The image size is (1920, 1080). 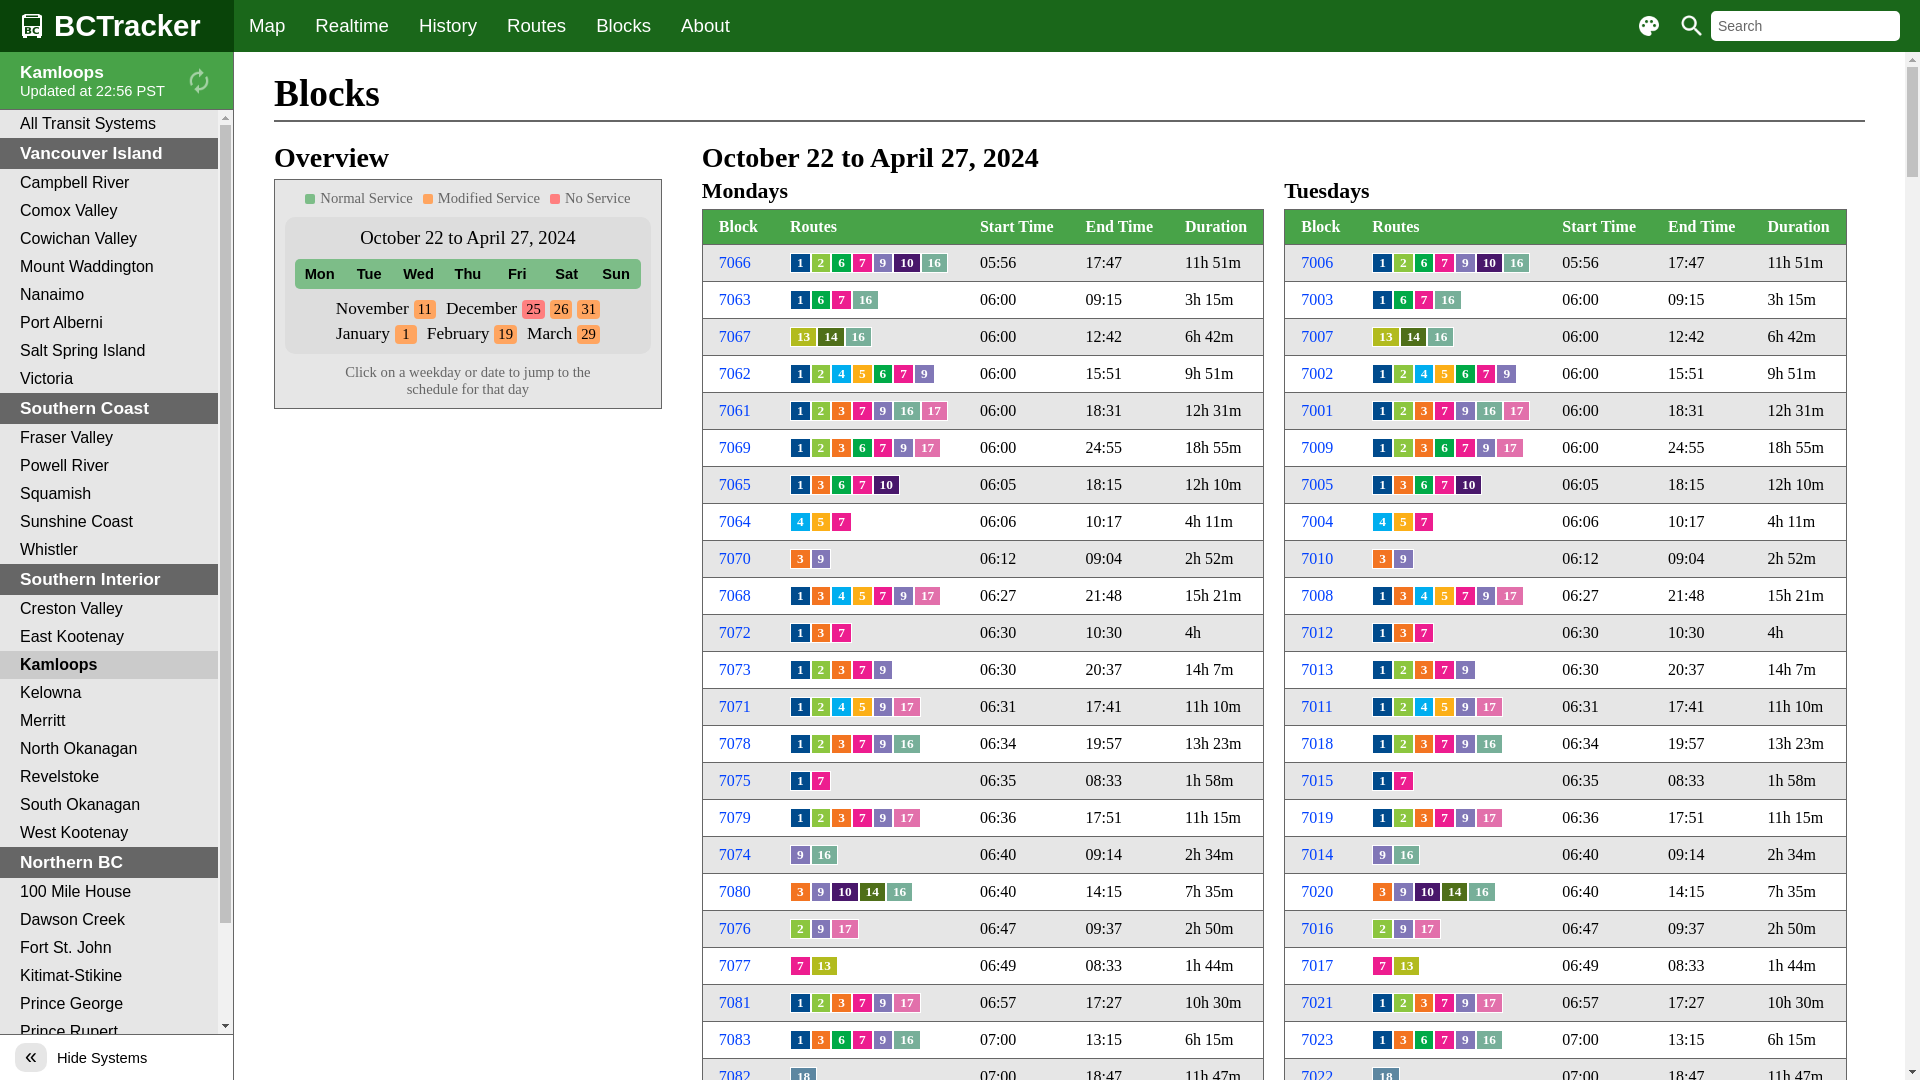 What do you see at coordinates (320, 274) in the screenshot?
I see `Mon` at bounding box center [320, 274].